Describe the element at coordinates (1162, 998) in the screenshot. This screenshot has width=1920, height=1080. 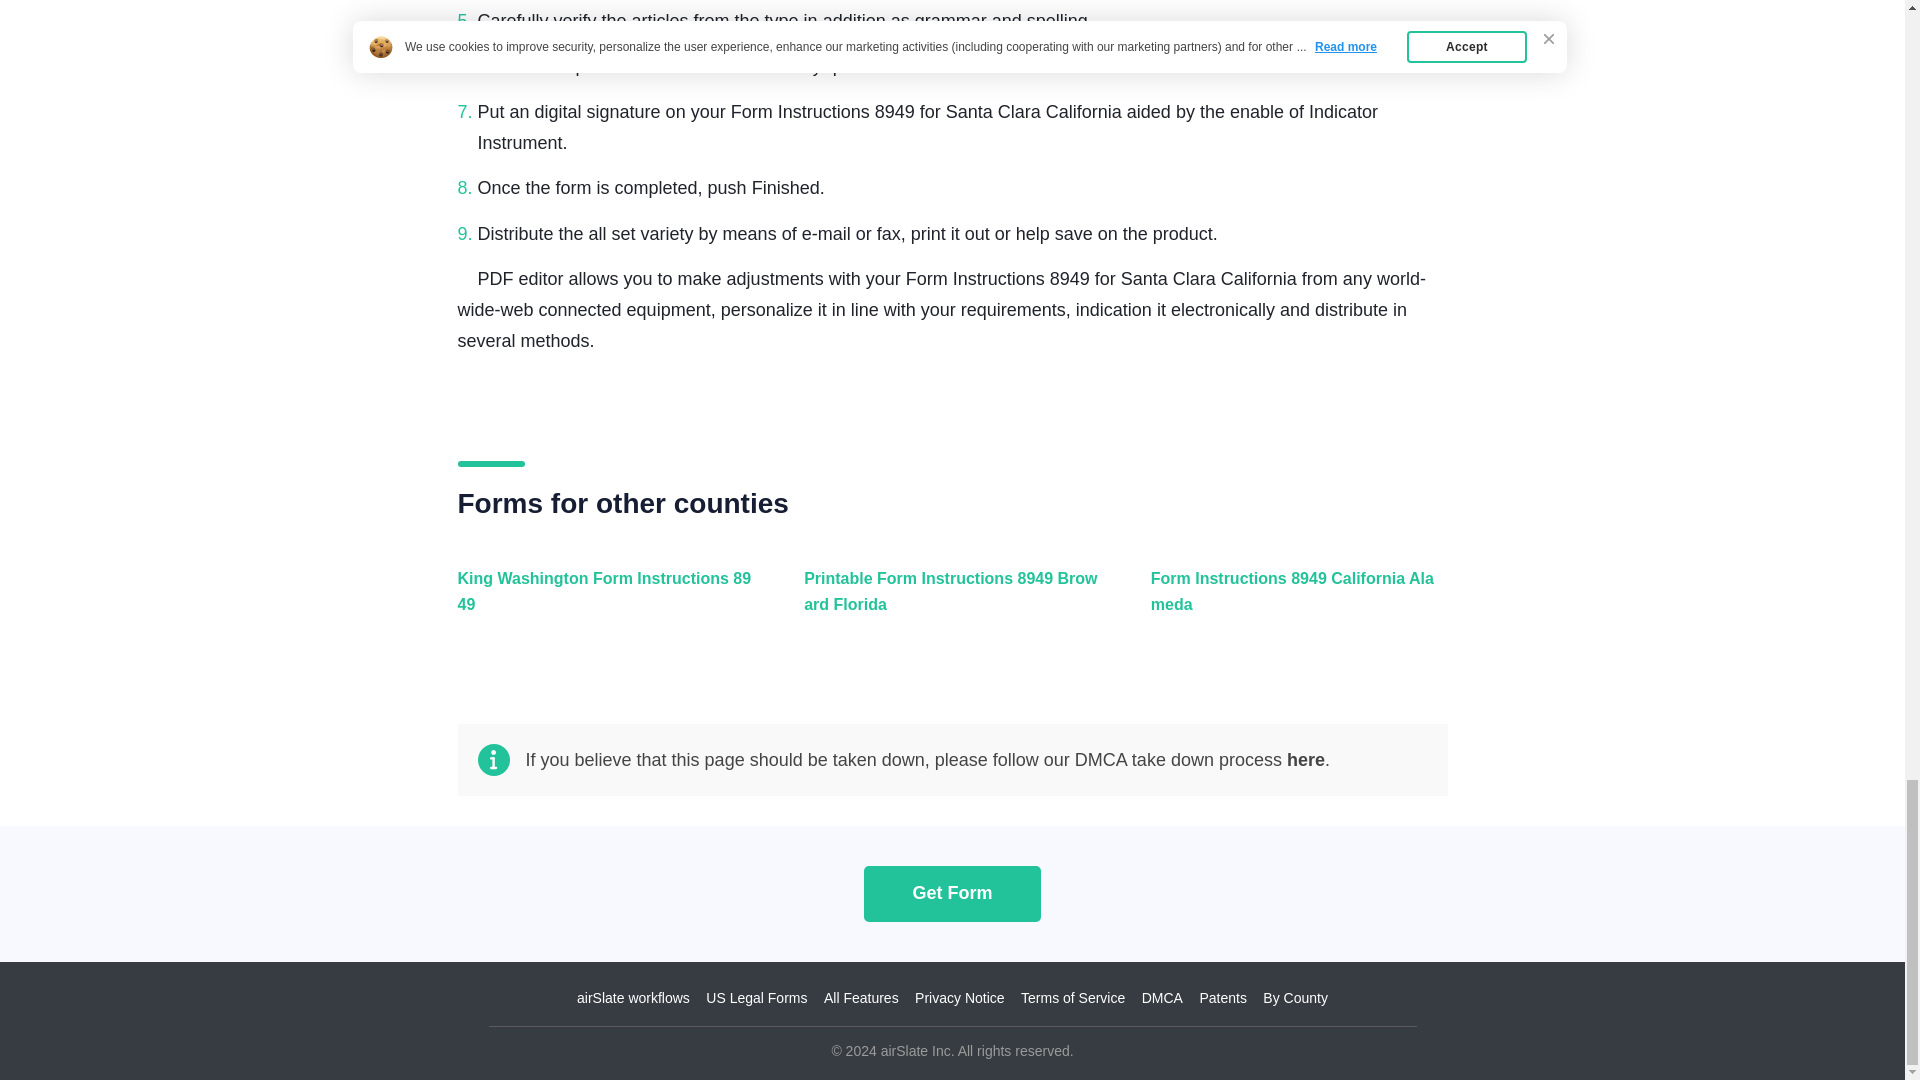
I see `DMCA` at that location.